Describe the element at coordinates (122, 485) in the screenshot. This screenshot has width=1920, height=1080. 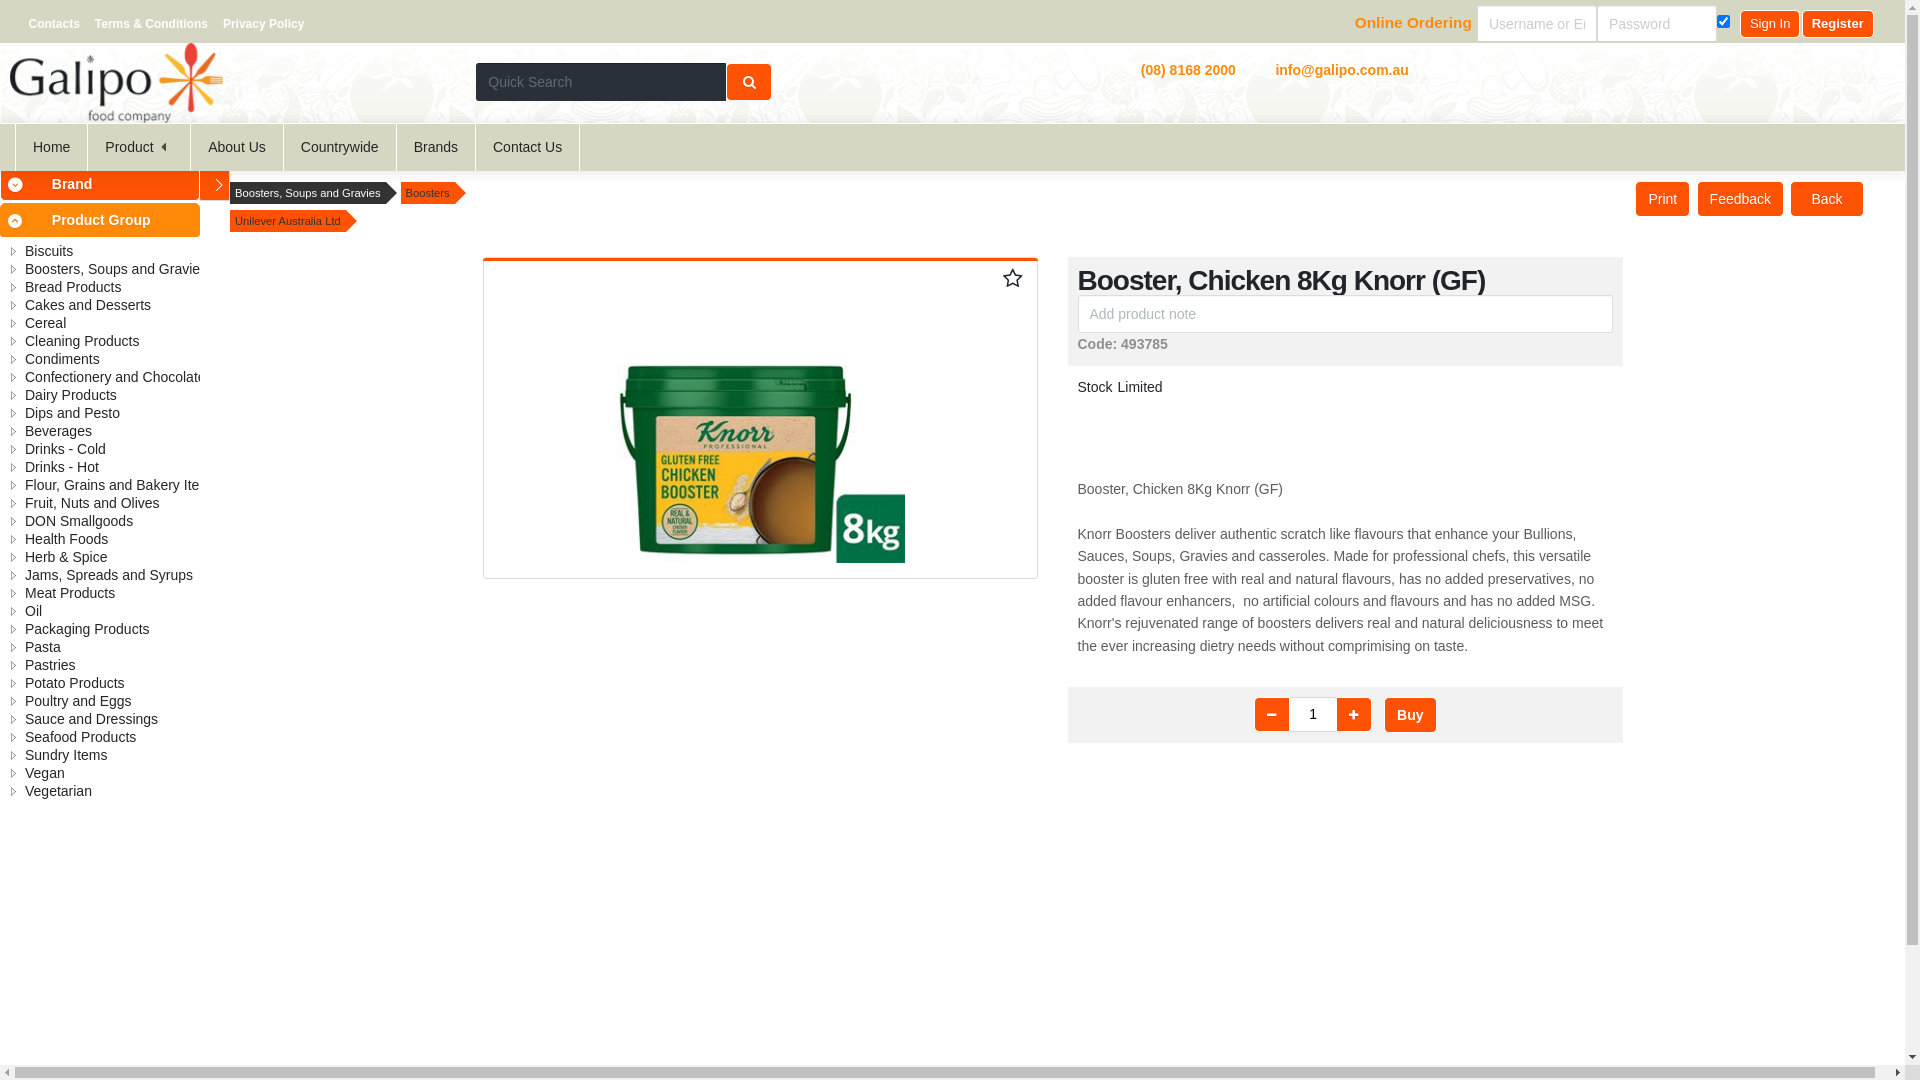
I see `Flour, Grains and Bakery Items` at that location.